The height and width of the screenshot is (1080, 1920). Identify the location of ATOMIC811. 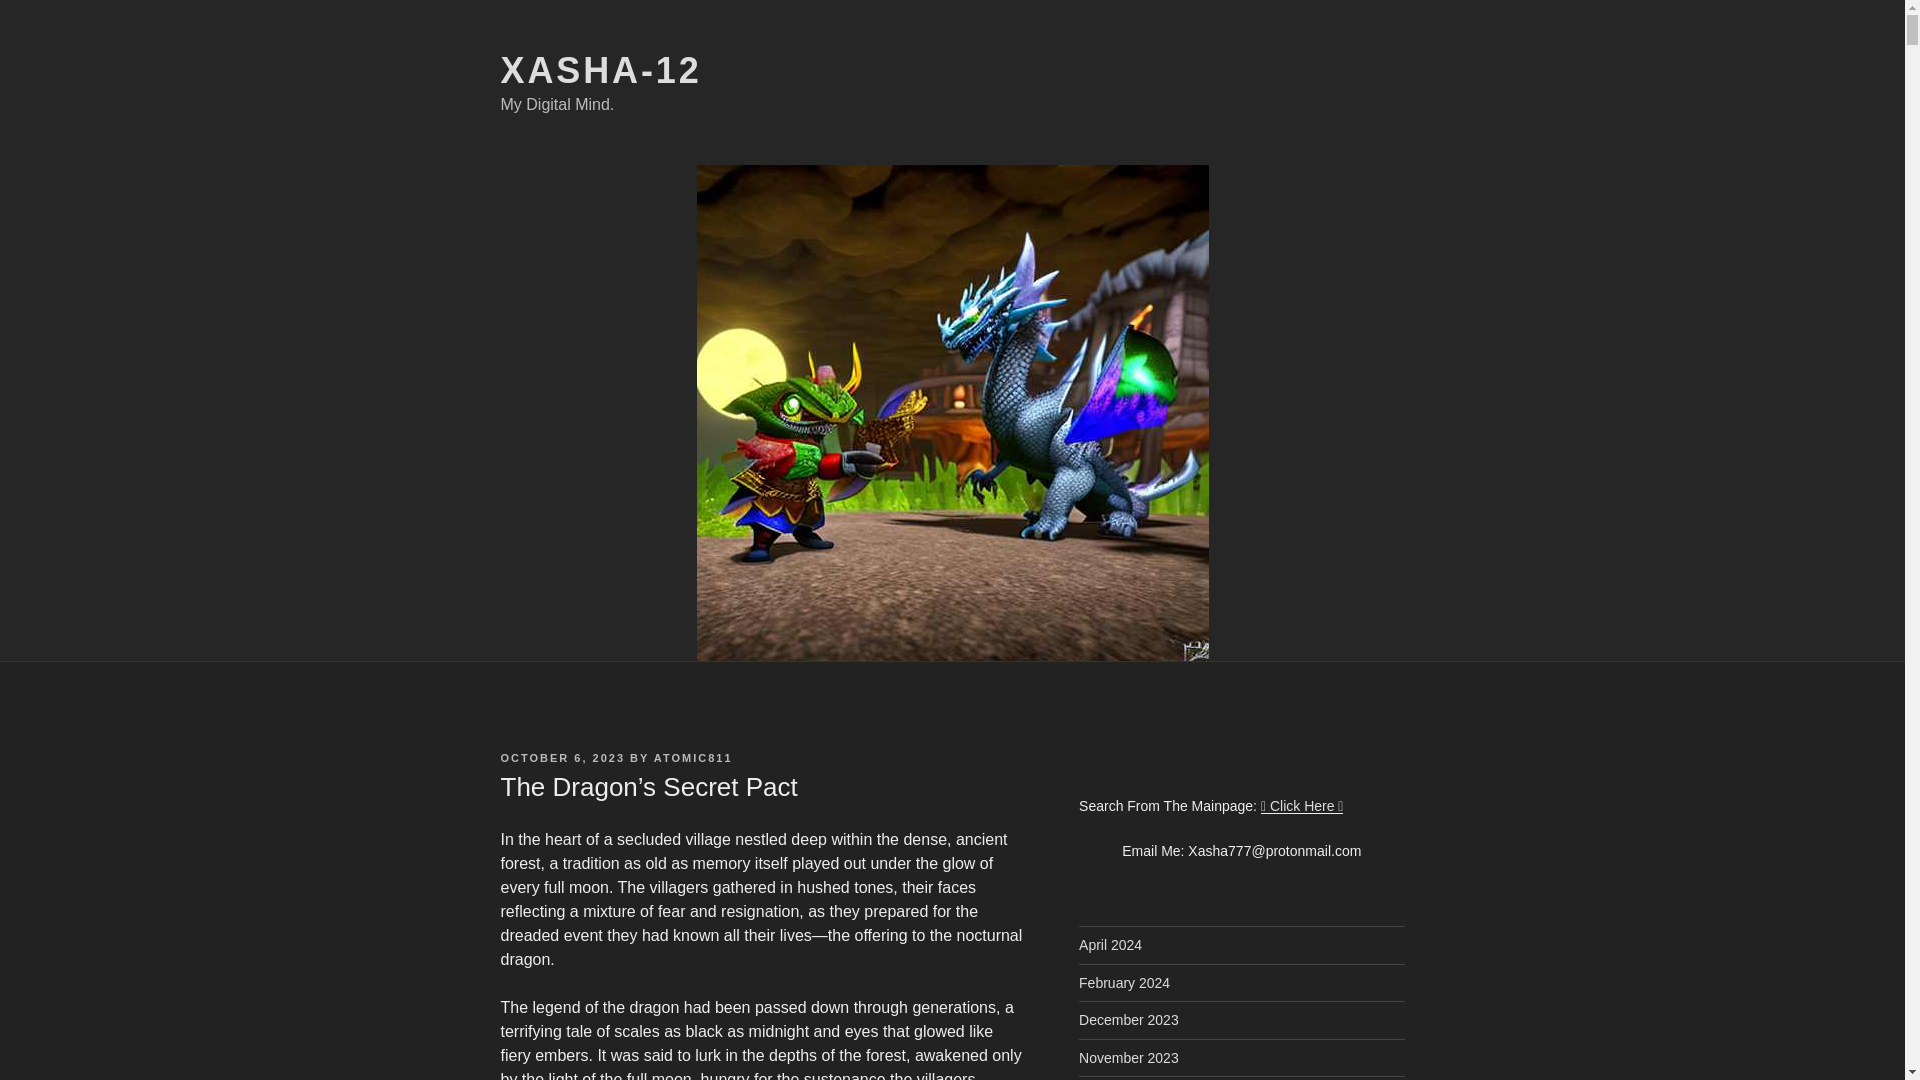
(694, 757).